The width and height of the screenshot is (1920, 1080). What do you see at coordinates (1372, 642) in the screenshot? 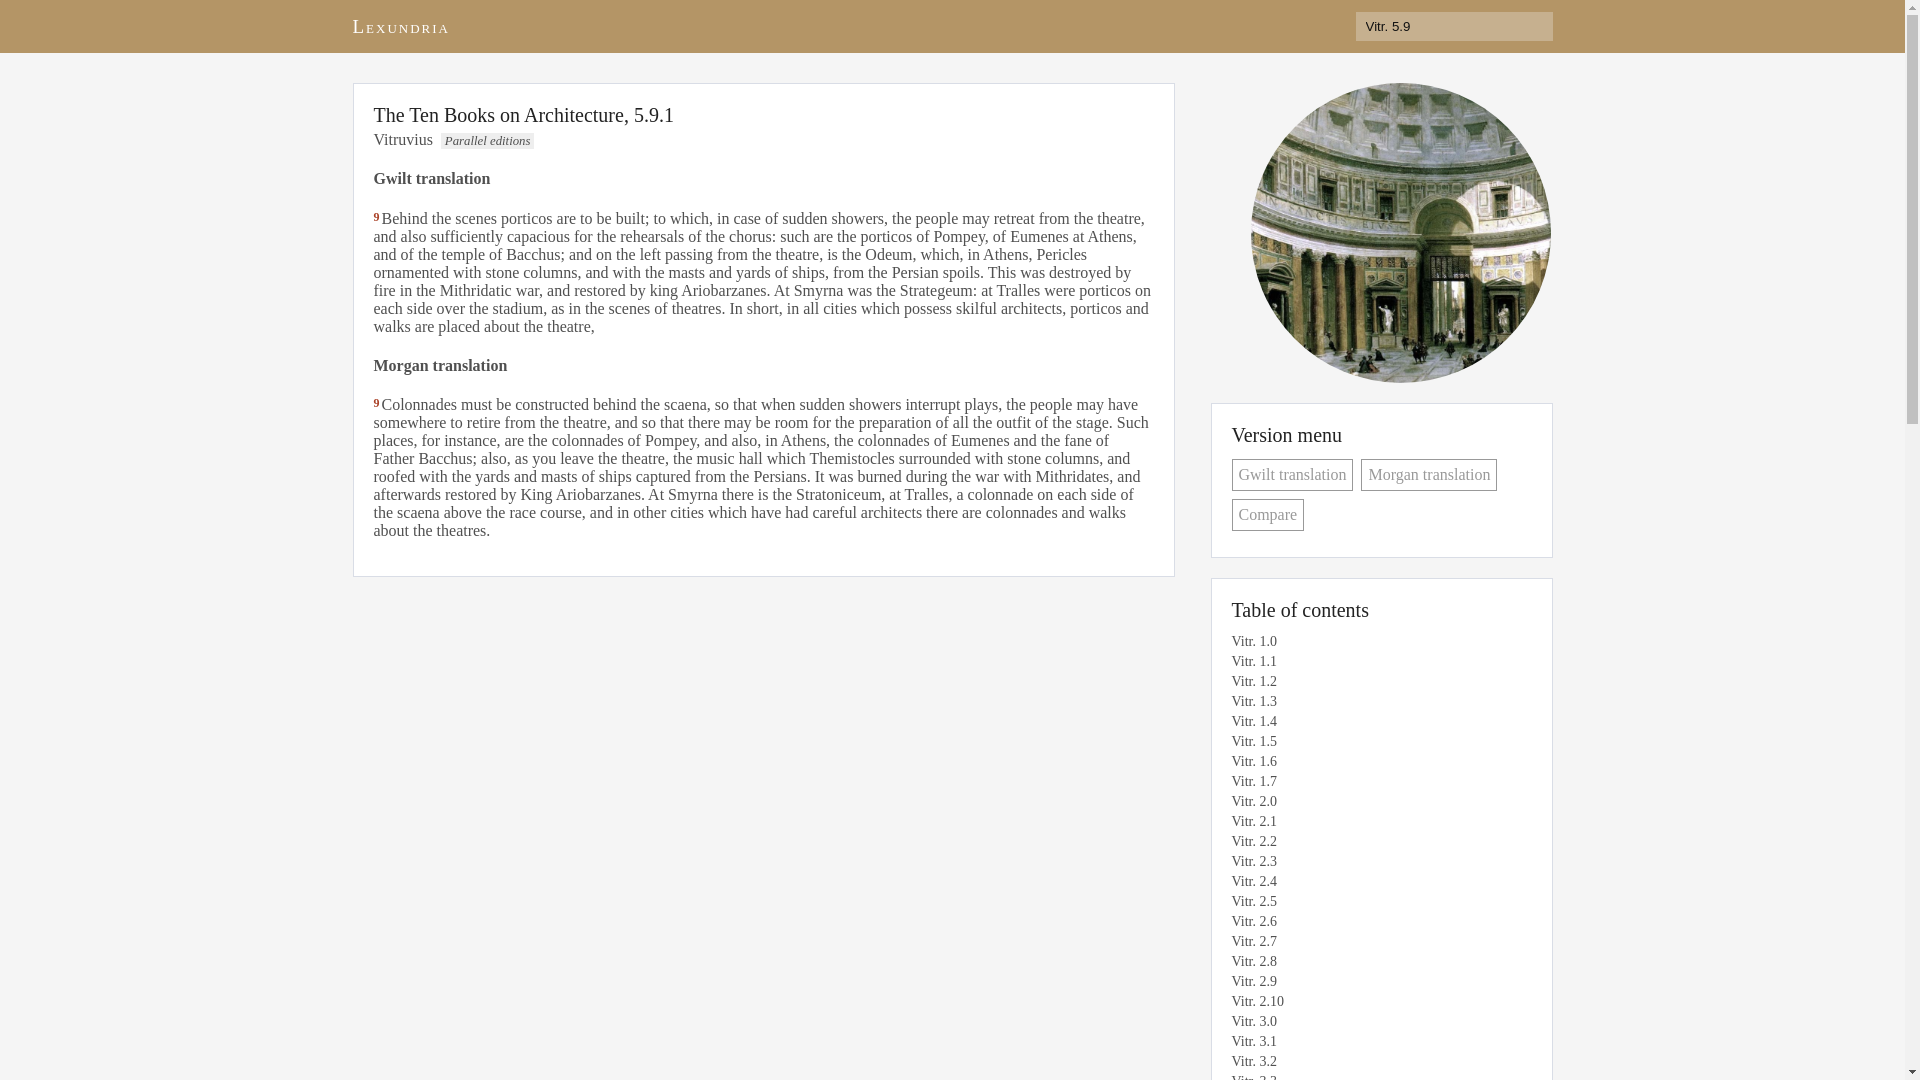
I see `Vitr. 1.0` at bounding box center [1372, 642].